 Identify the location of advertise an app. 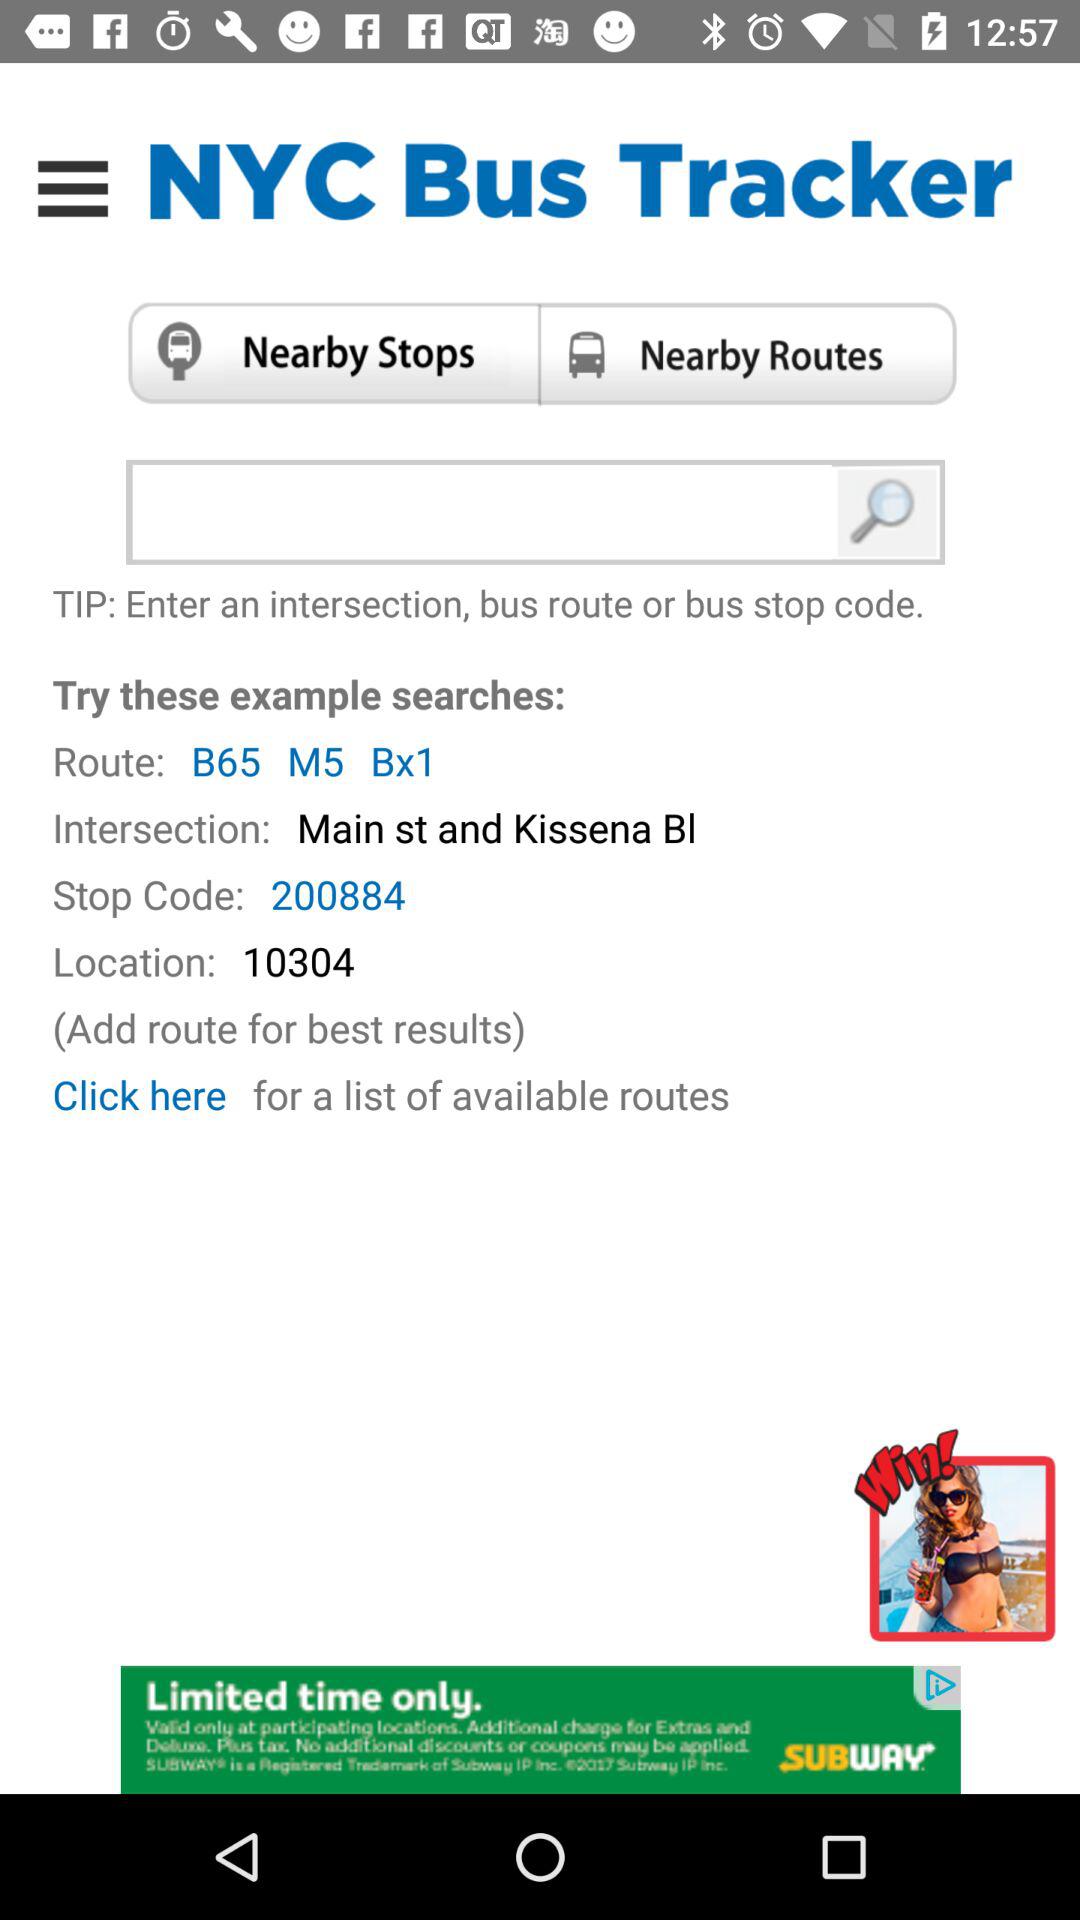
(962, 1544).